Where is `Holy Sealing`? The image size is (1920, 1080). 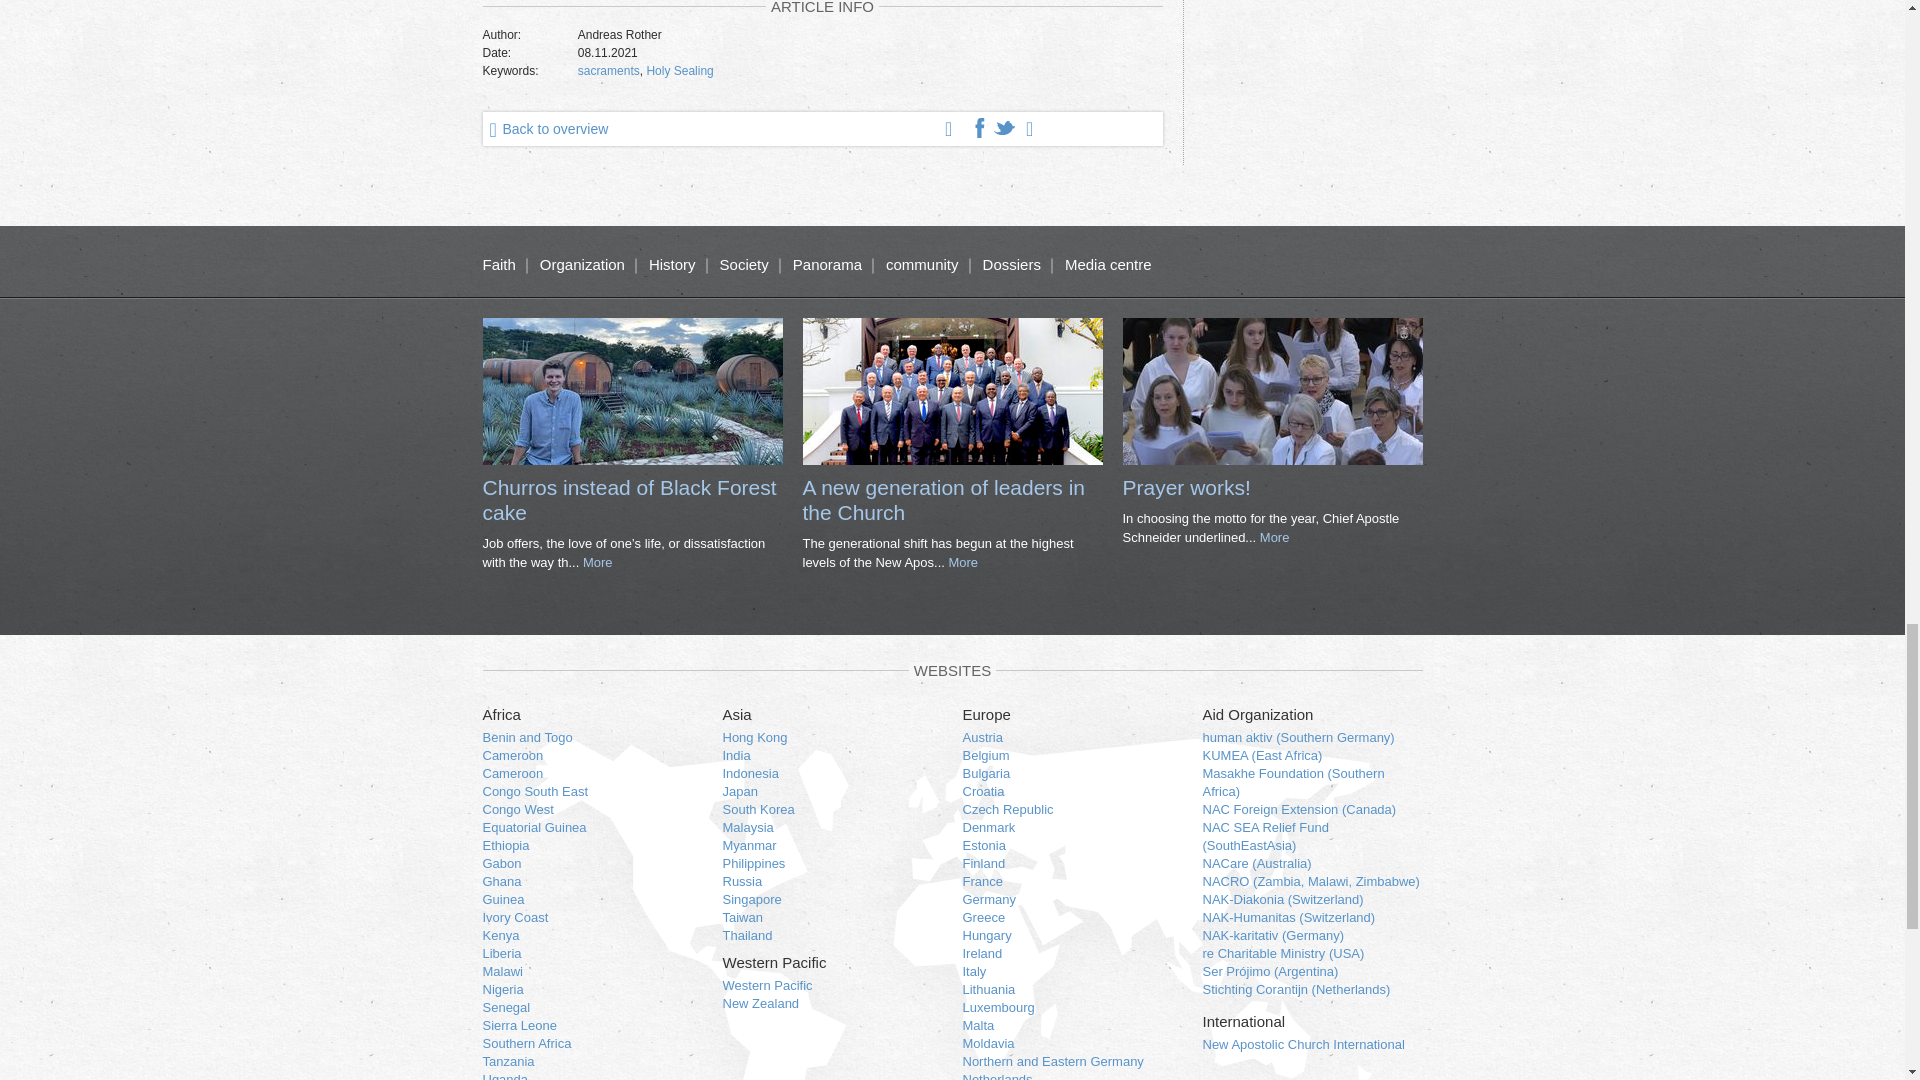
Holy Sealing is located at coordinates (678, 70).